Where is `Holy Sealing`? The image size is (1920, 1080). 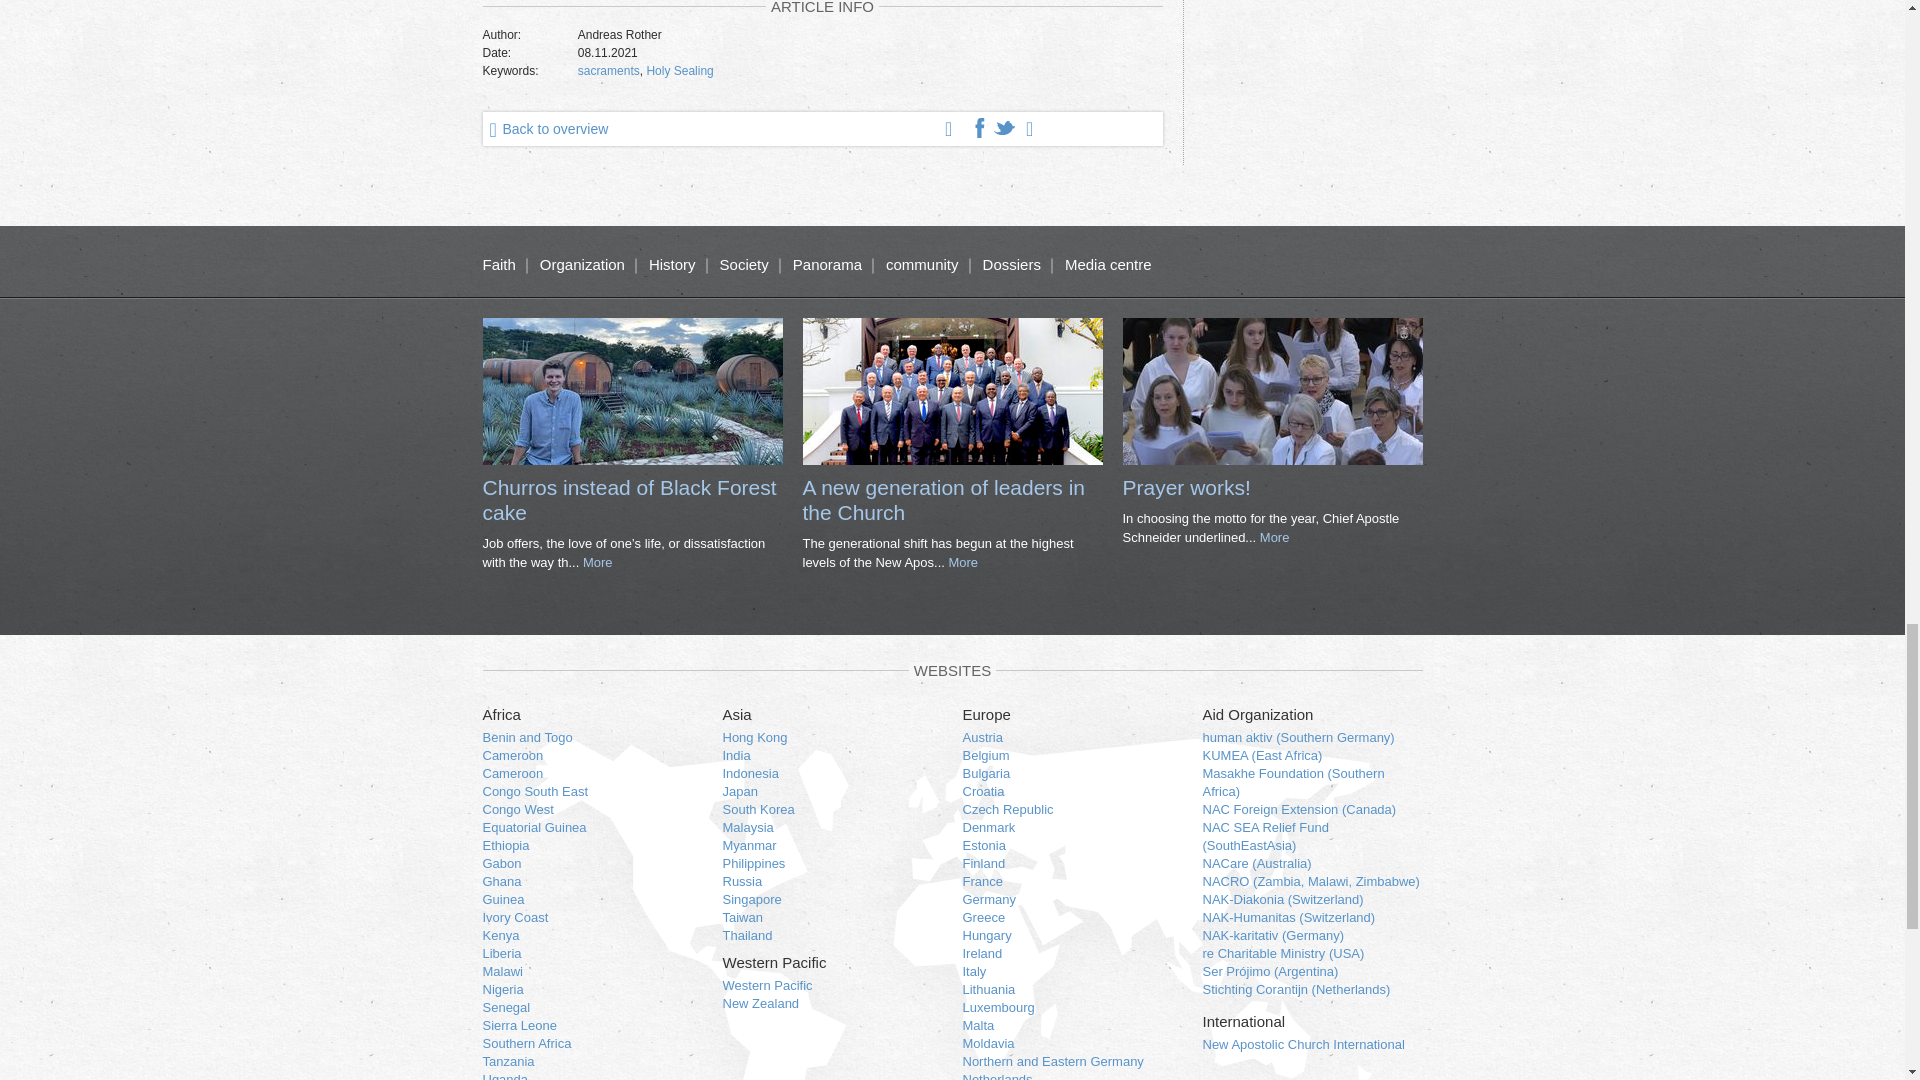
Holy Sealing is located at coordinates (678, 70).